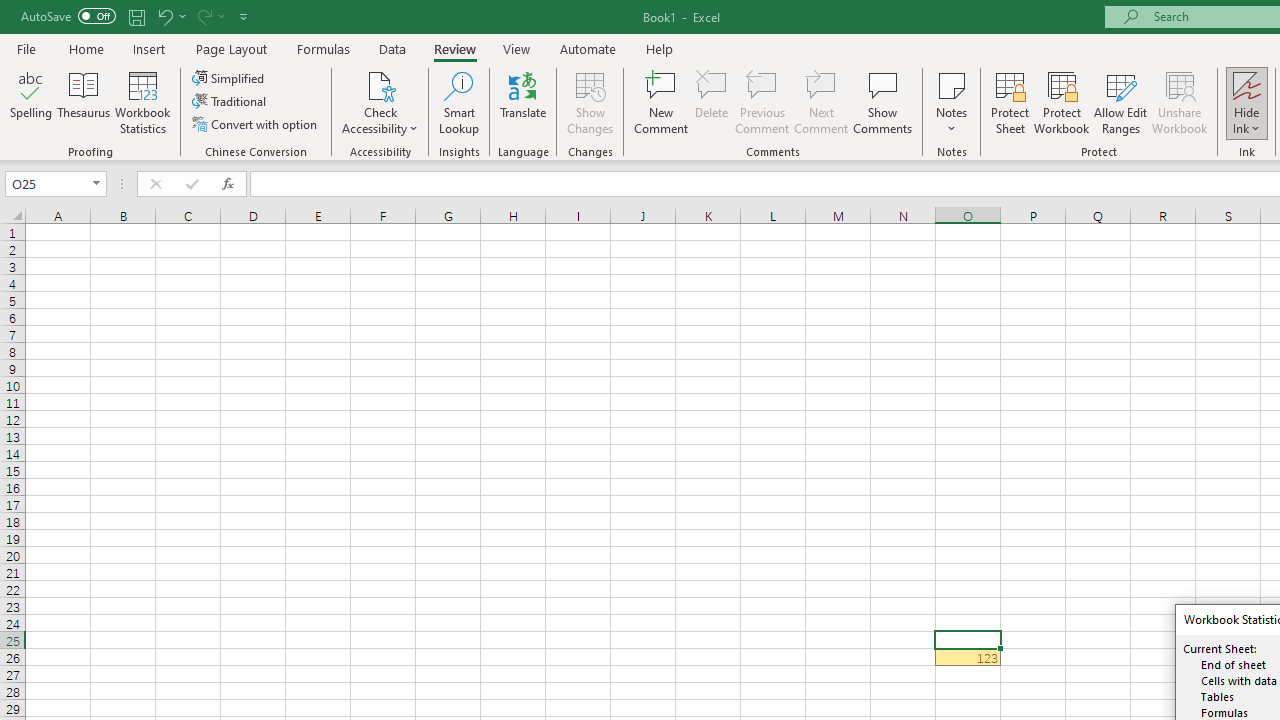  Describe the element at coordinates (1010, 102) in the screenshot. I see `Protect Sheet...` at that location.